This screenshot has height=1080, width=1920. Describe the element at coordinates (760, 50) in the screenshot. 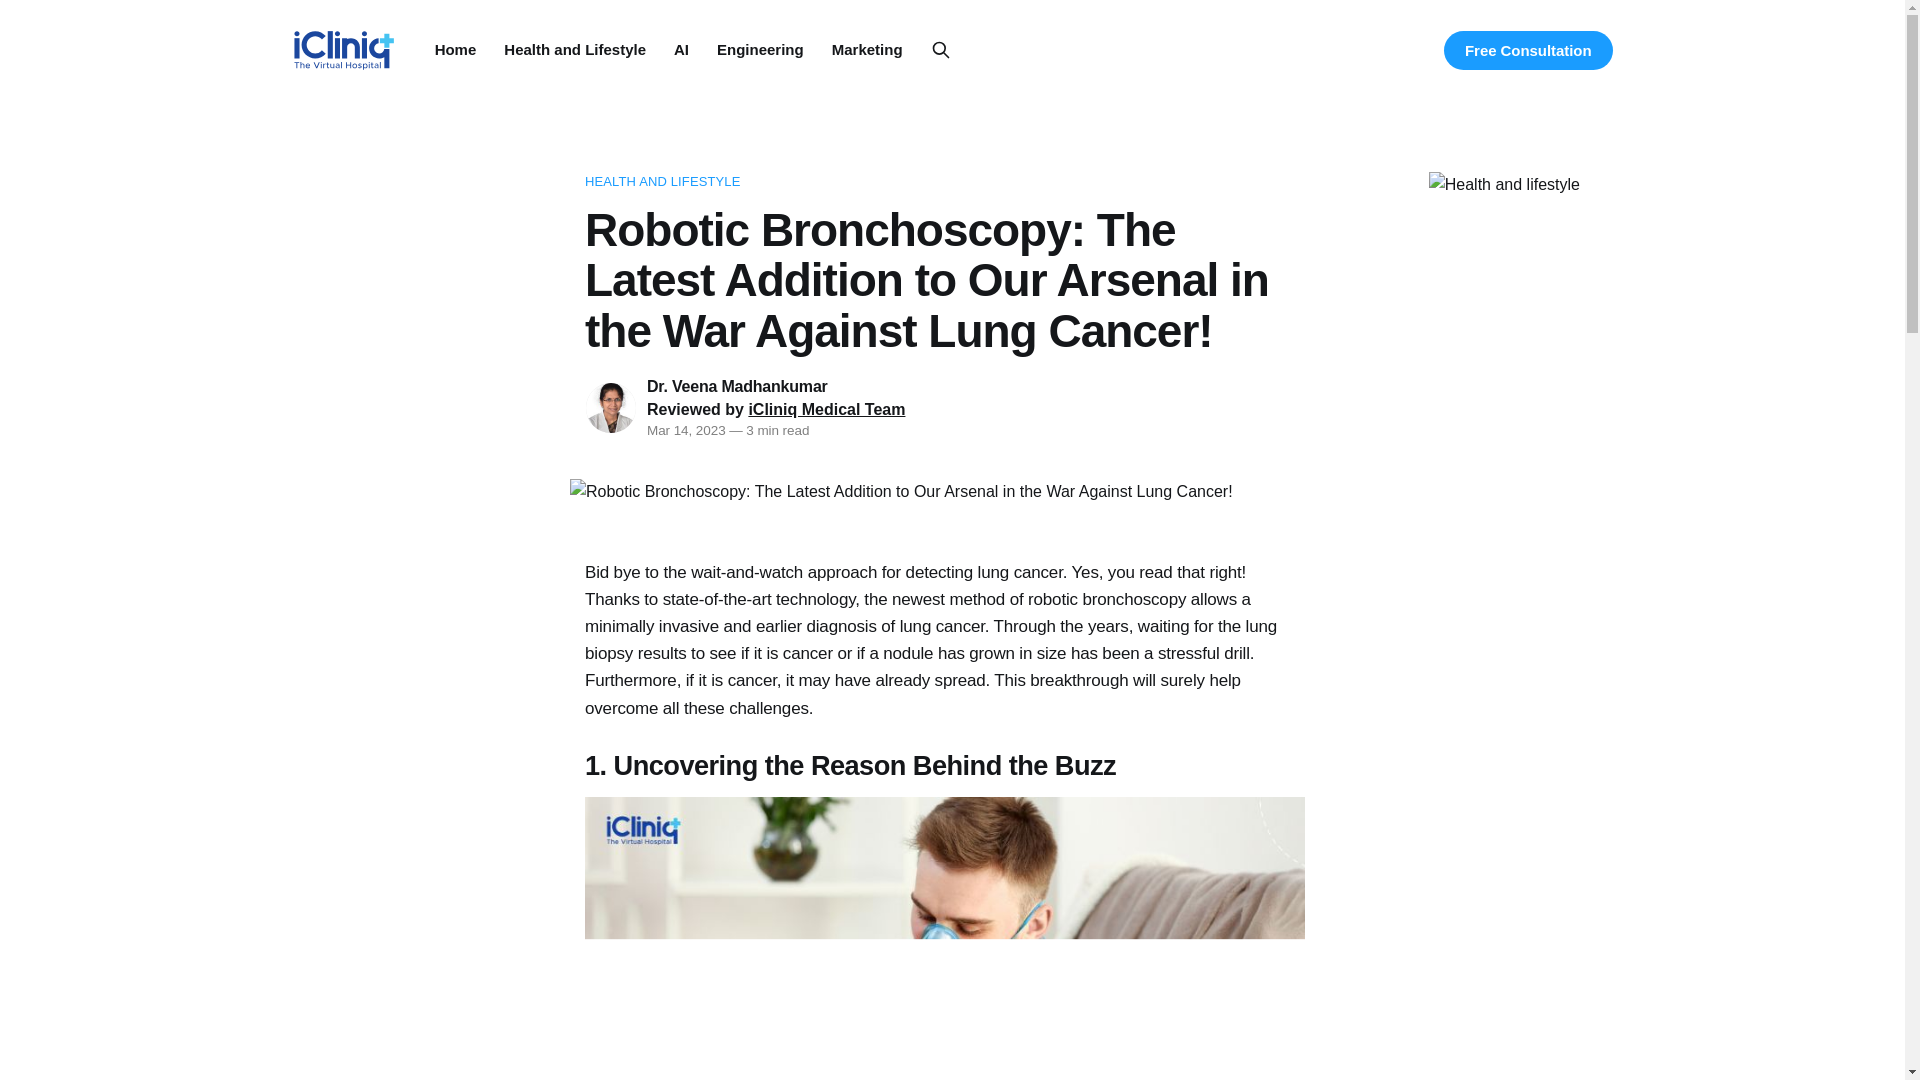

I see `Engineering` at that location.